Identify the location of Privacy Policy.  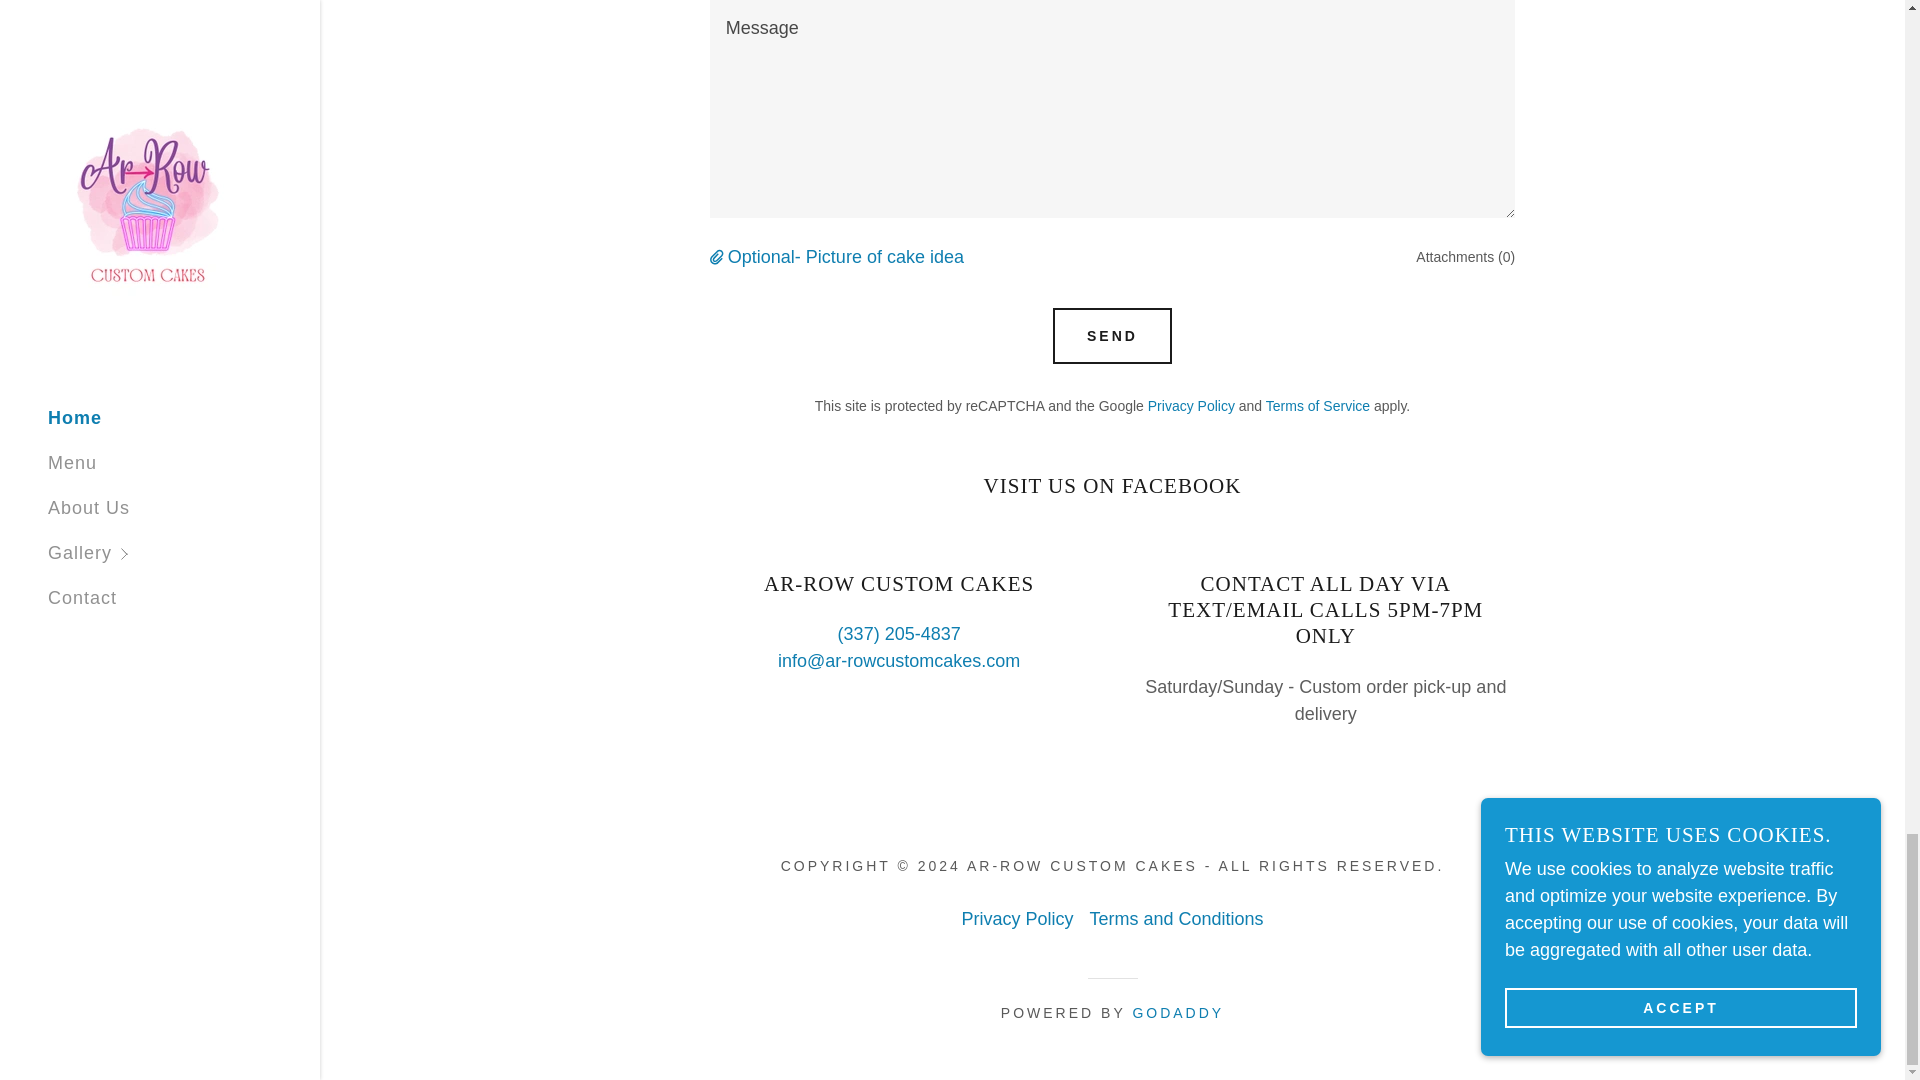
(1016, 919).